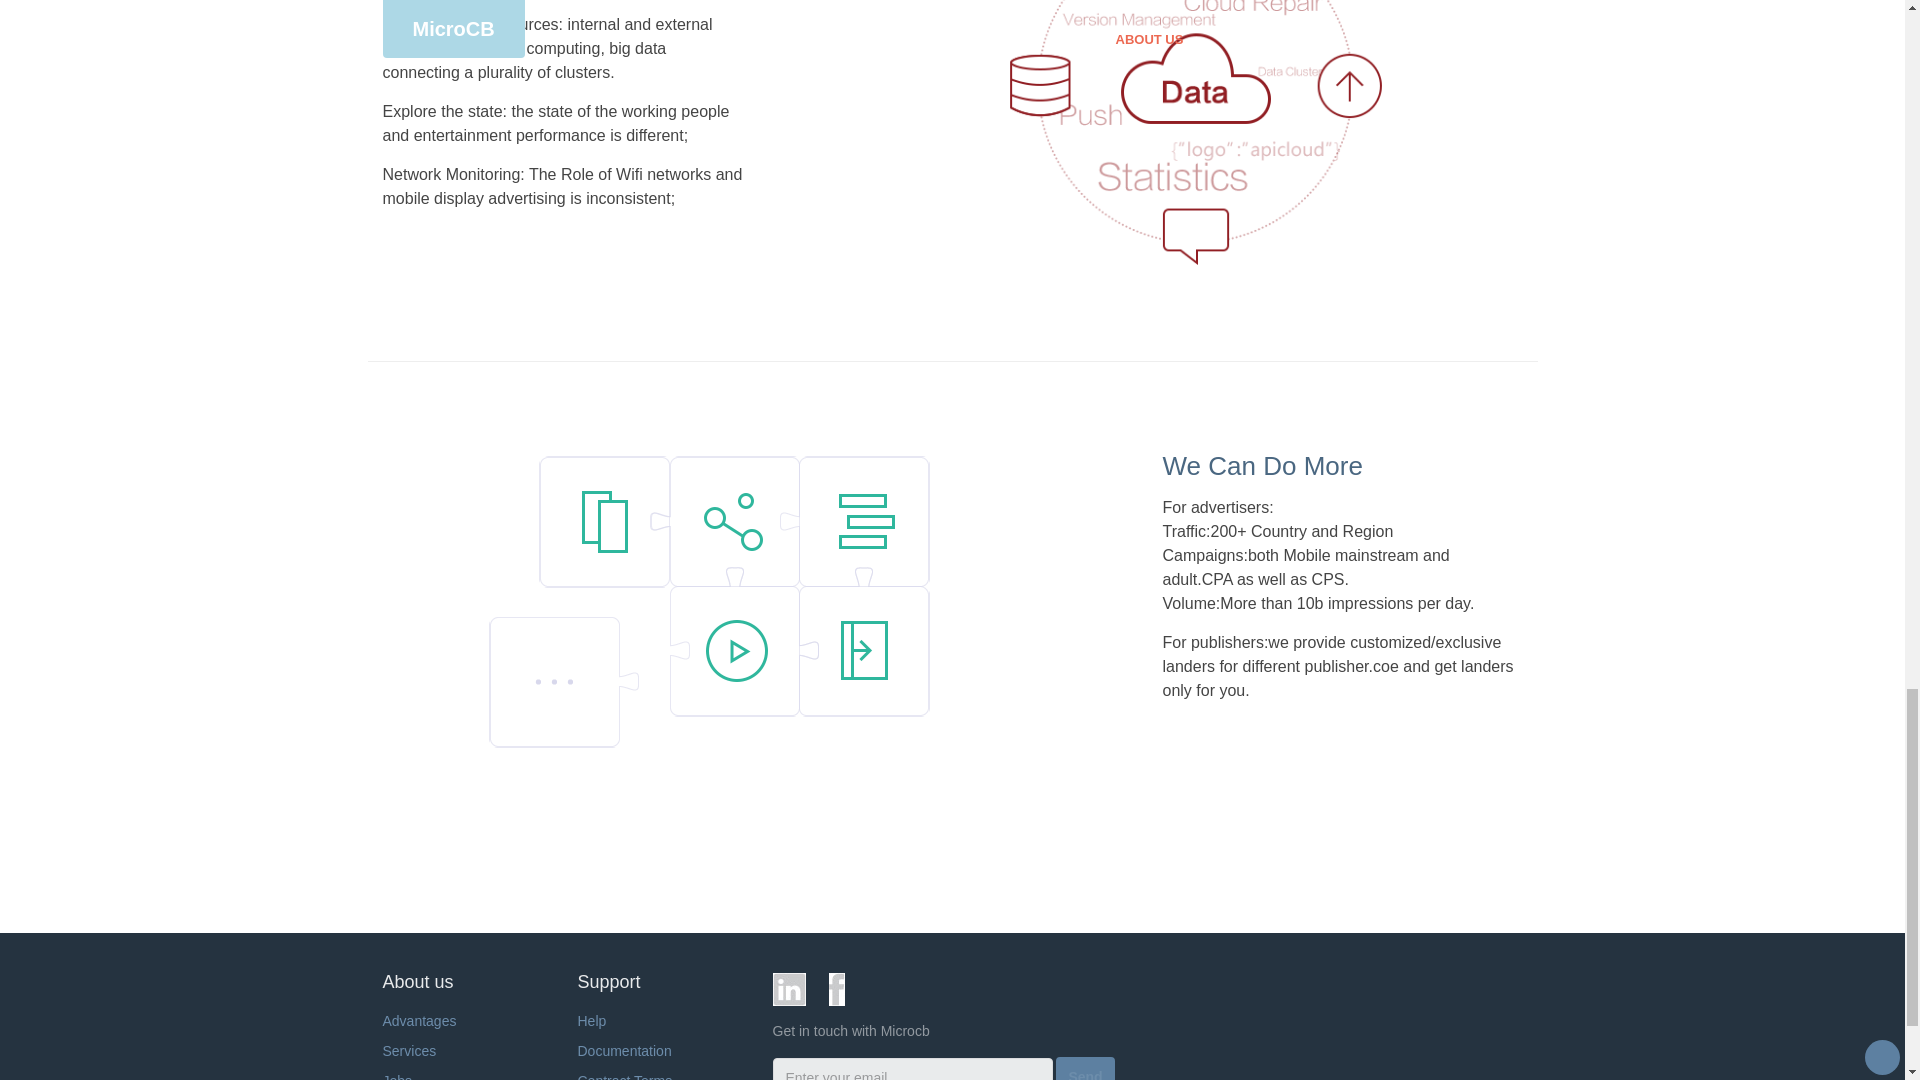 The height and width of the screenshot is (1080, 1920). I want to click on Help, so click(592, 1021).